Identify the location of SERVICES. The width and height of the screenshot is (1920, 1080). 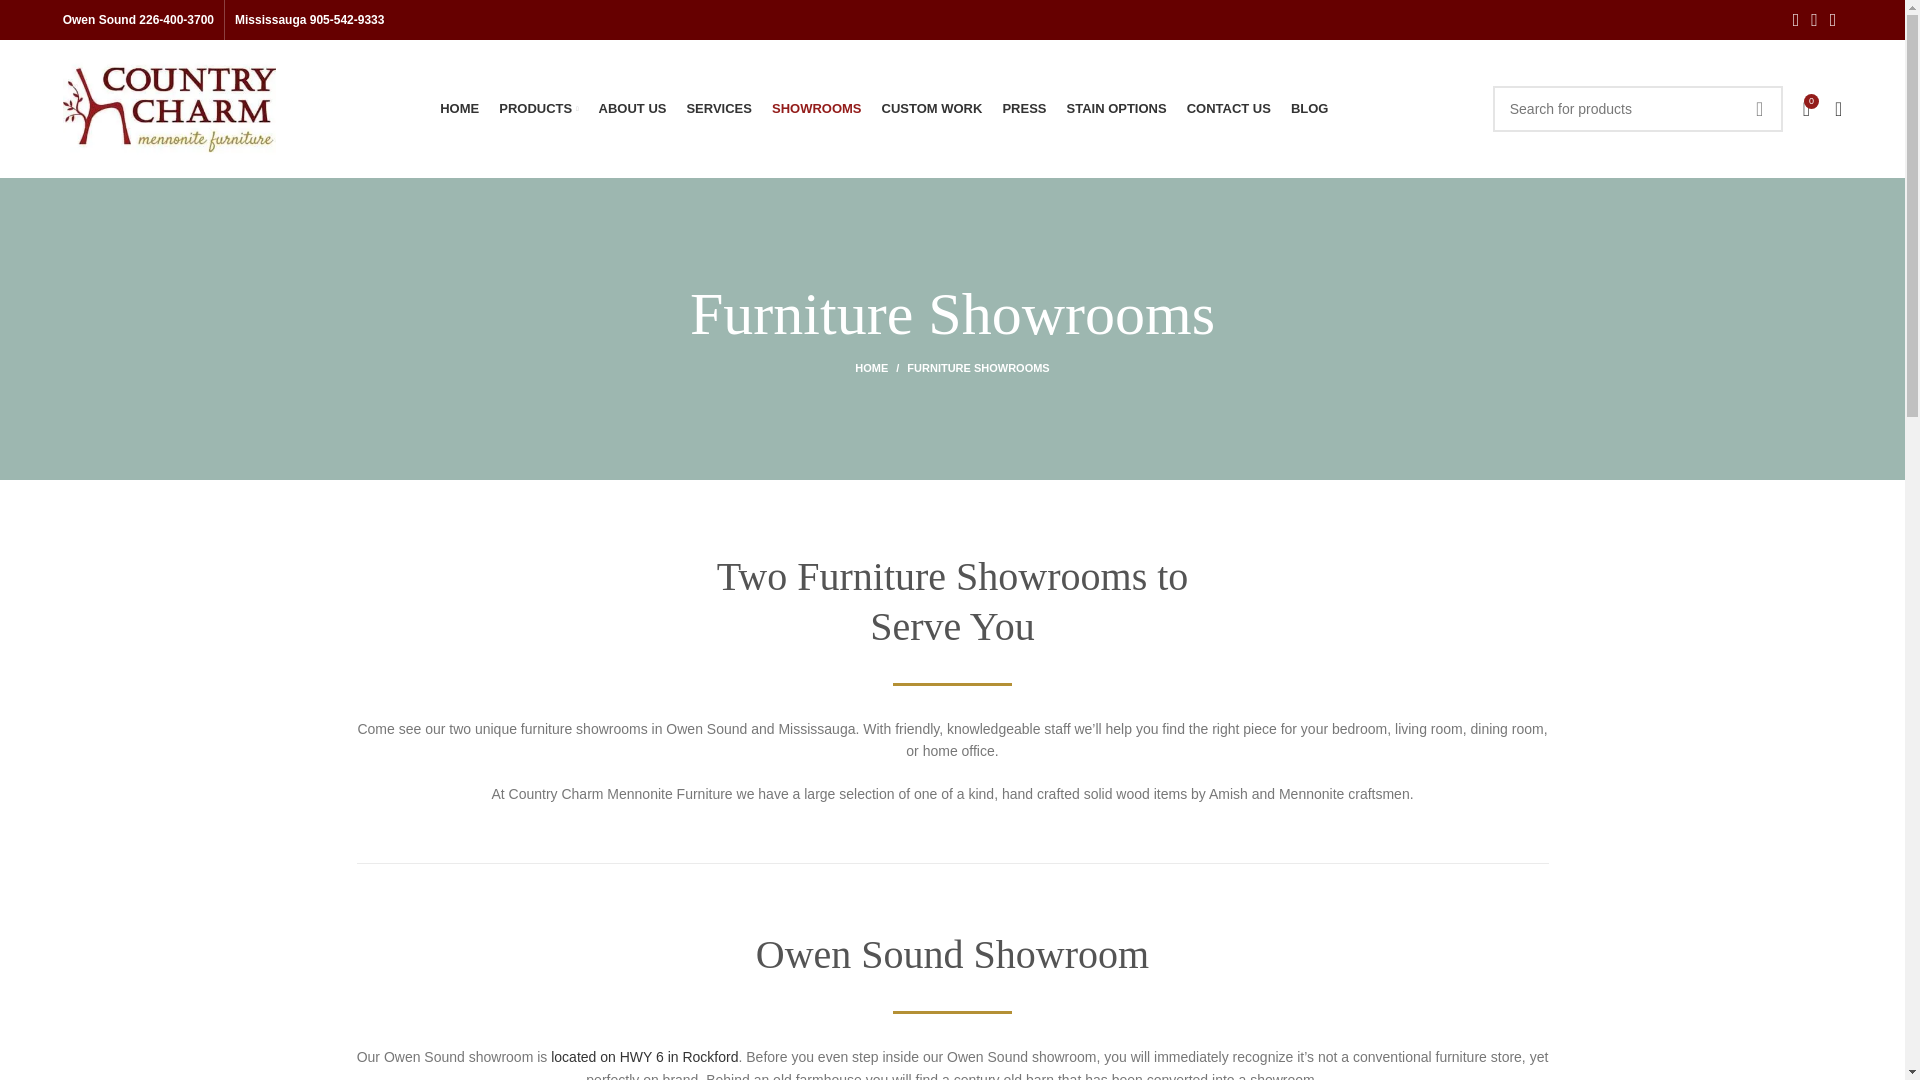
(718, 108).